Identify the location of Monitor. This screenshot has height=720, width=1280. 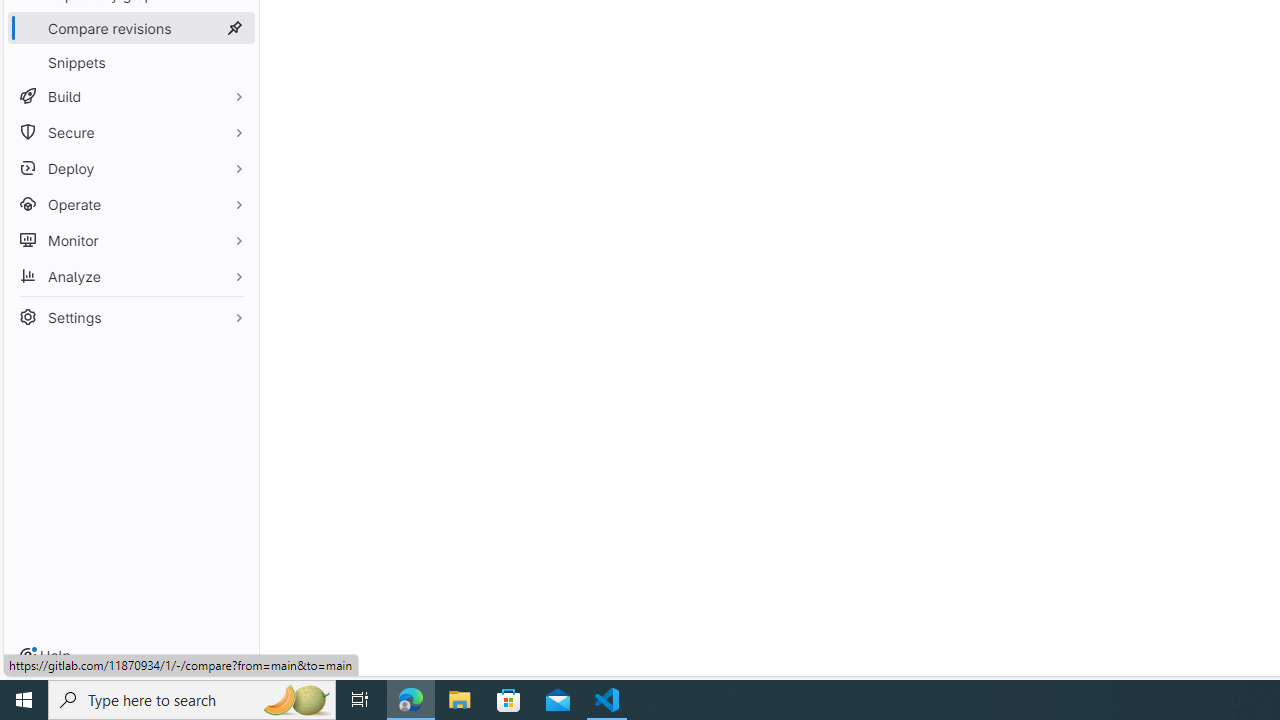
(130, 240).